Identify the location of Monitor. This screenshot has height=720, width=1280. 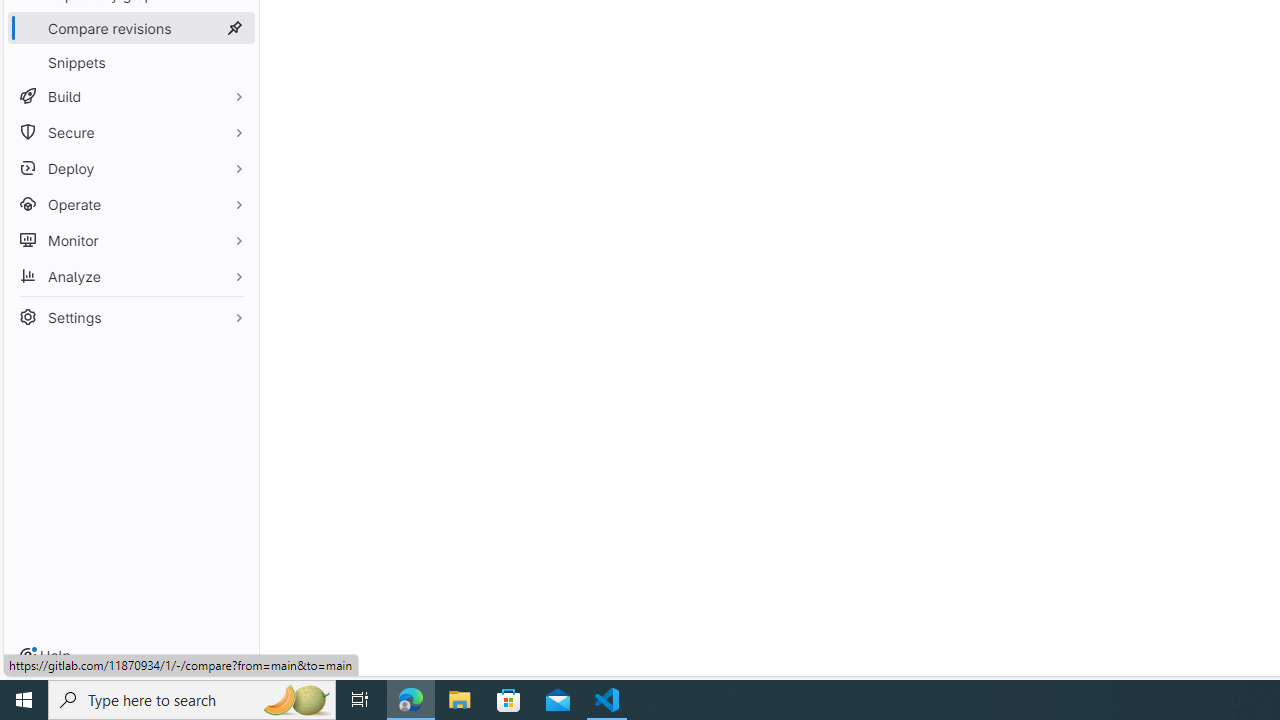
(130, 240).